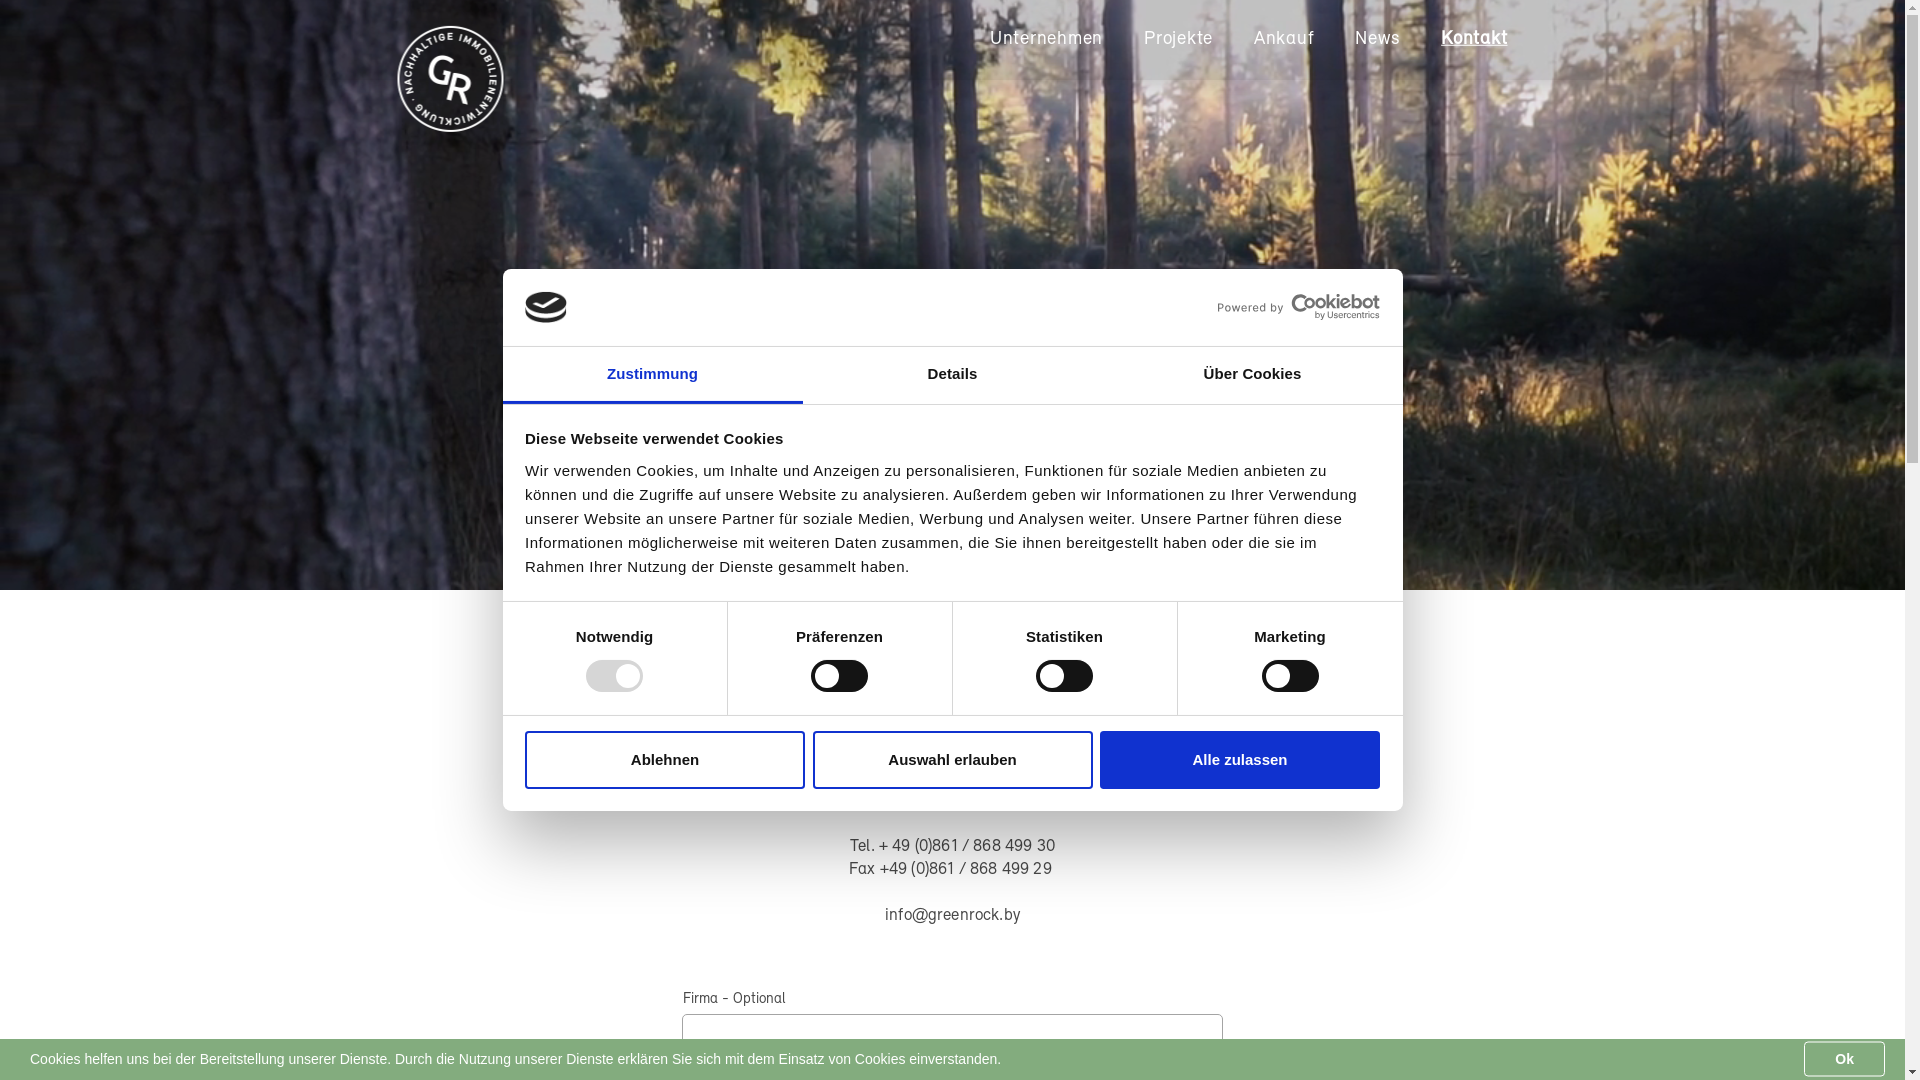  Describe the element at coordinates (665, 760) in the screenshot. I see `Ablehnen` at that location.